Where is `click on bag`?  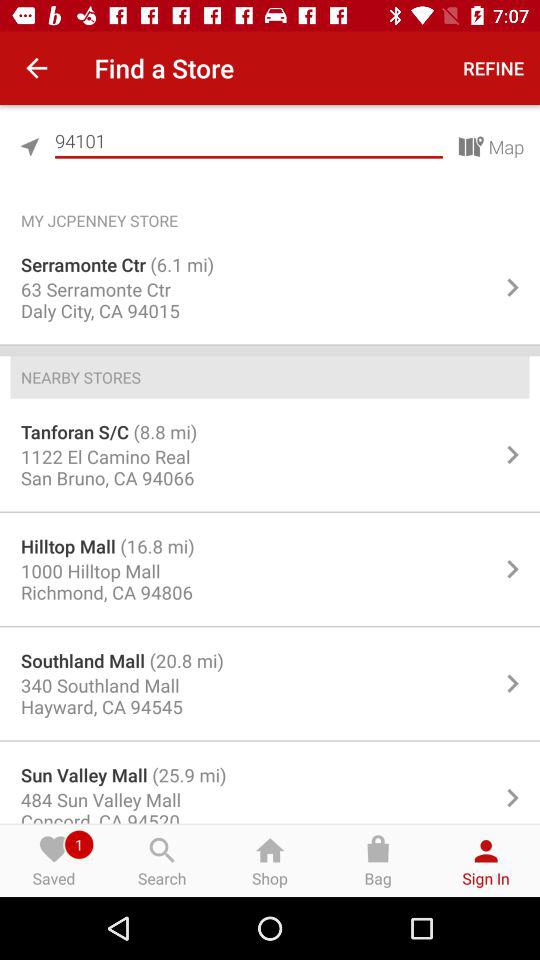
click on bag is located at coordinates (378, 860).